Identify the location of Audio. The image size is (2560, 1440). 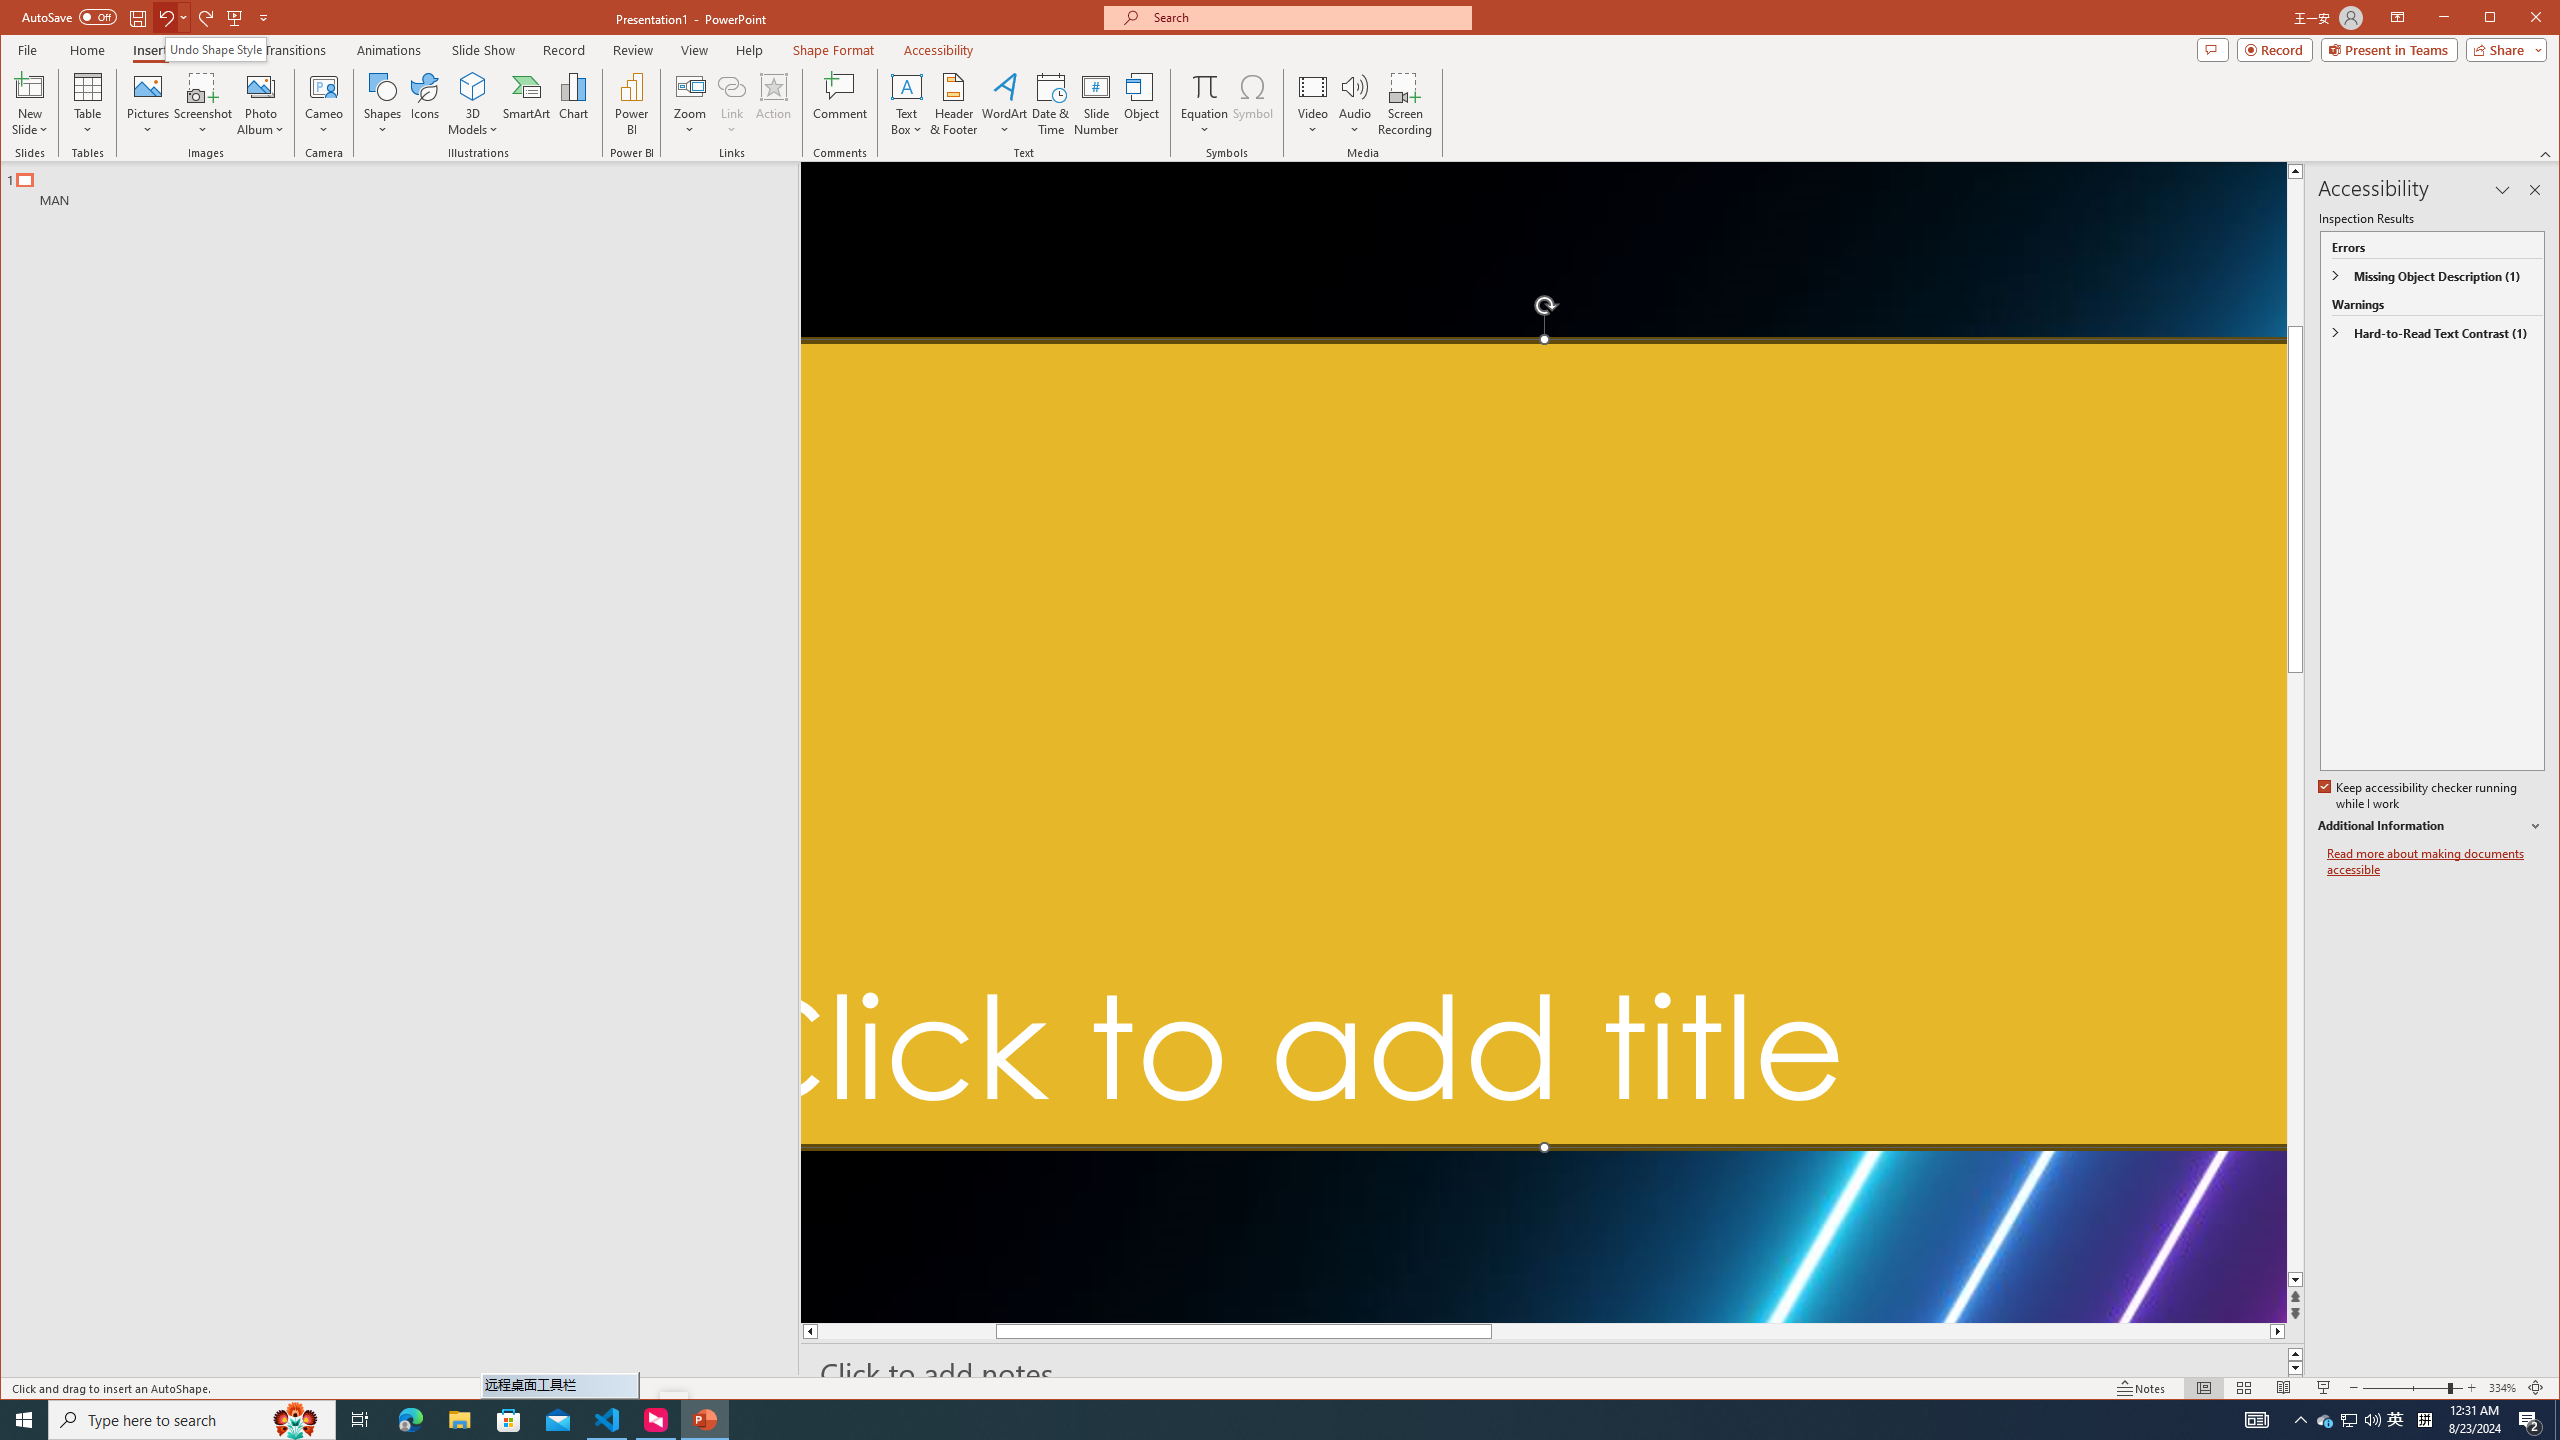
(1355, 104).